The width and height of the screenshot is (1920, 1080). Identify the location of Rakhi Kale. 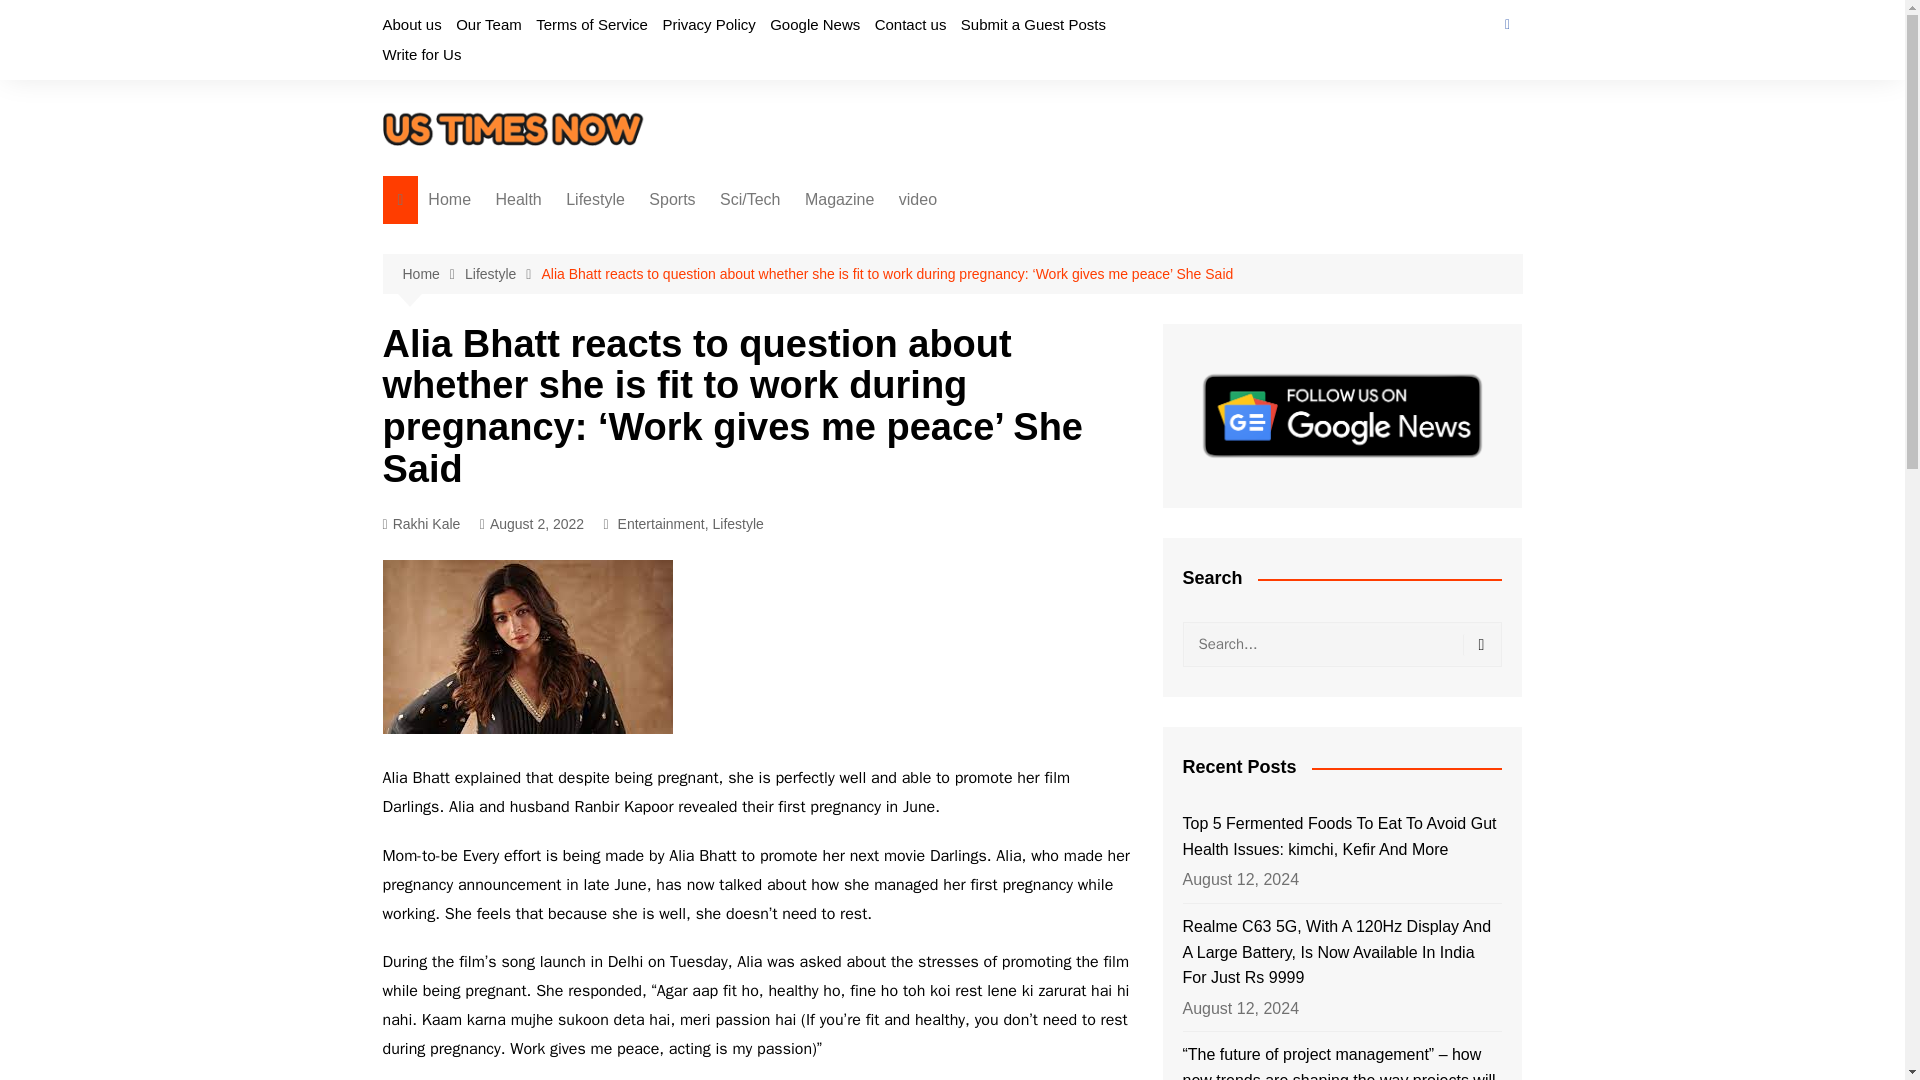
(421, 524).